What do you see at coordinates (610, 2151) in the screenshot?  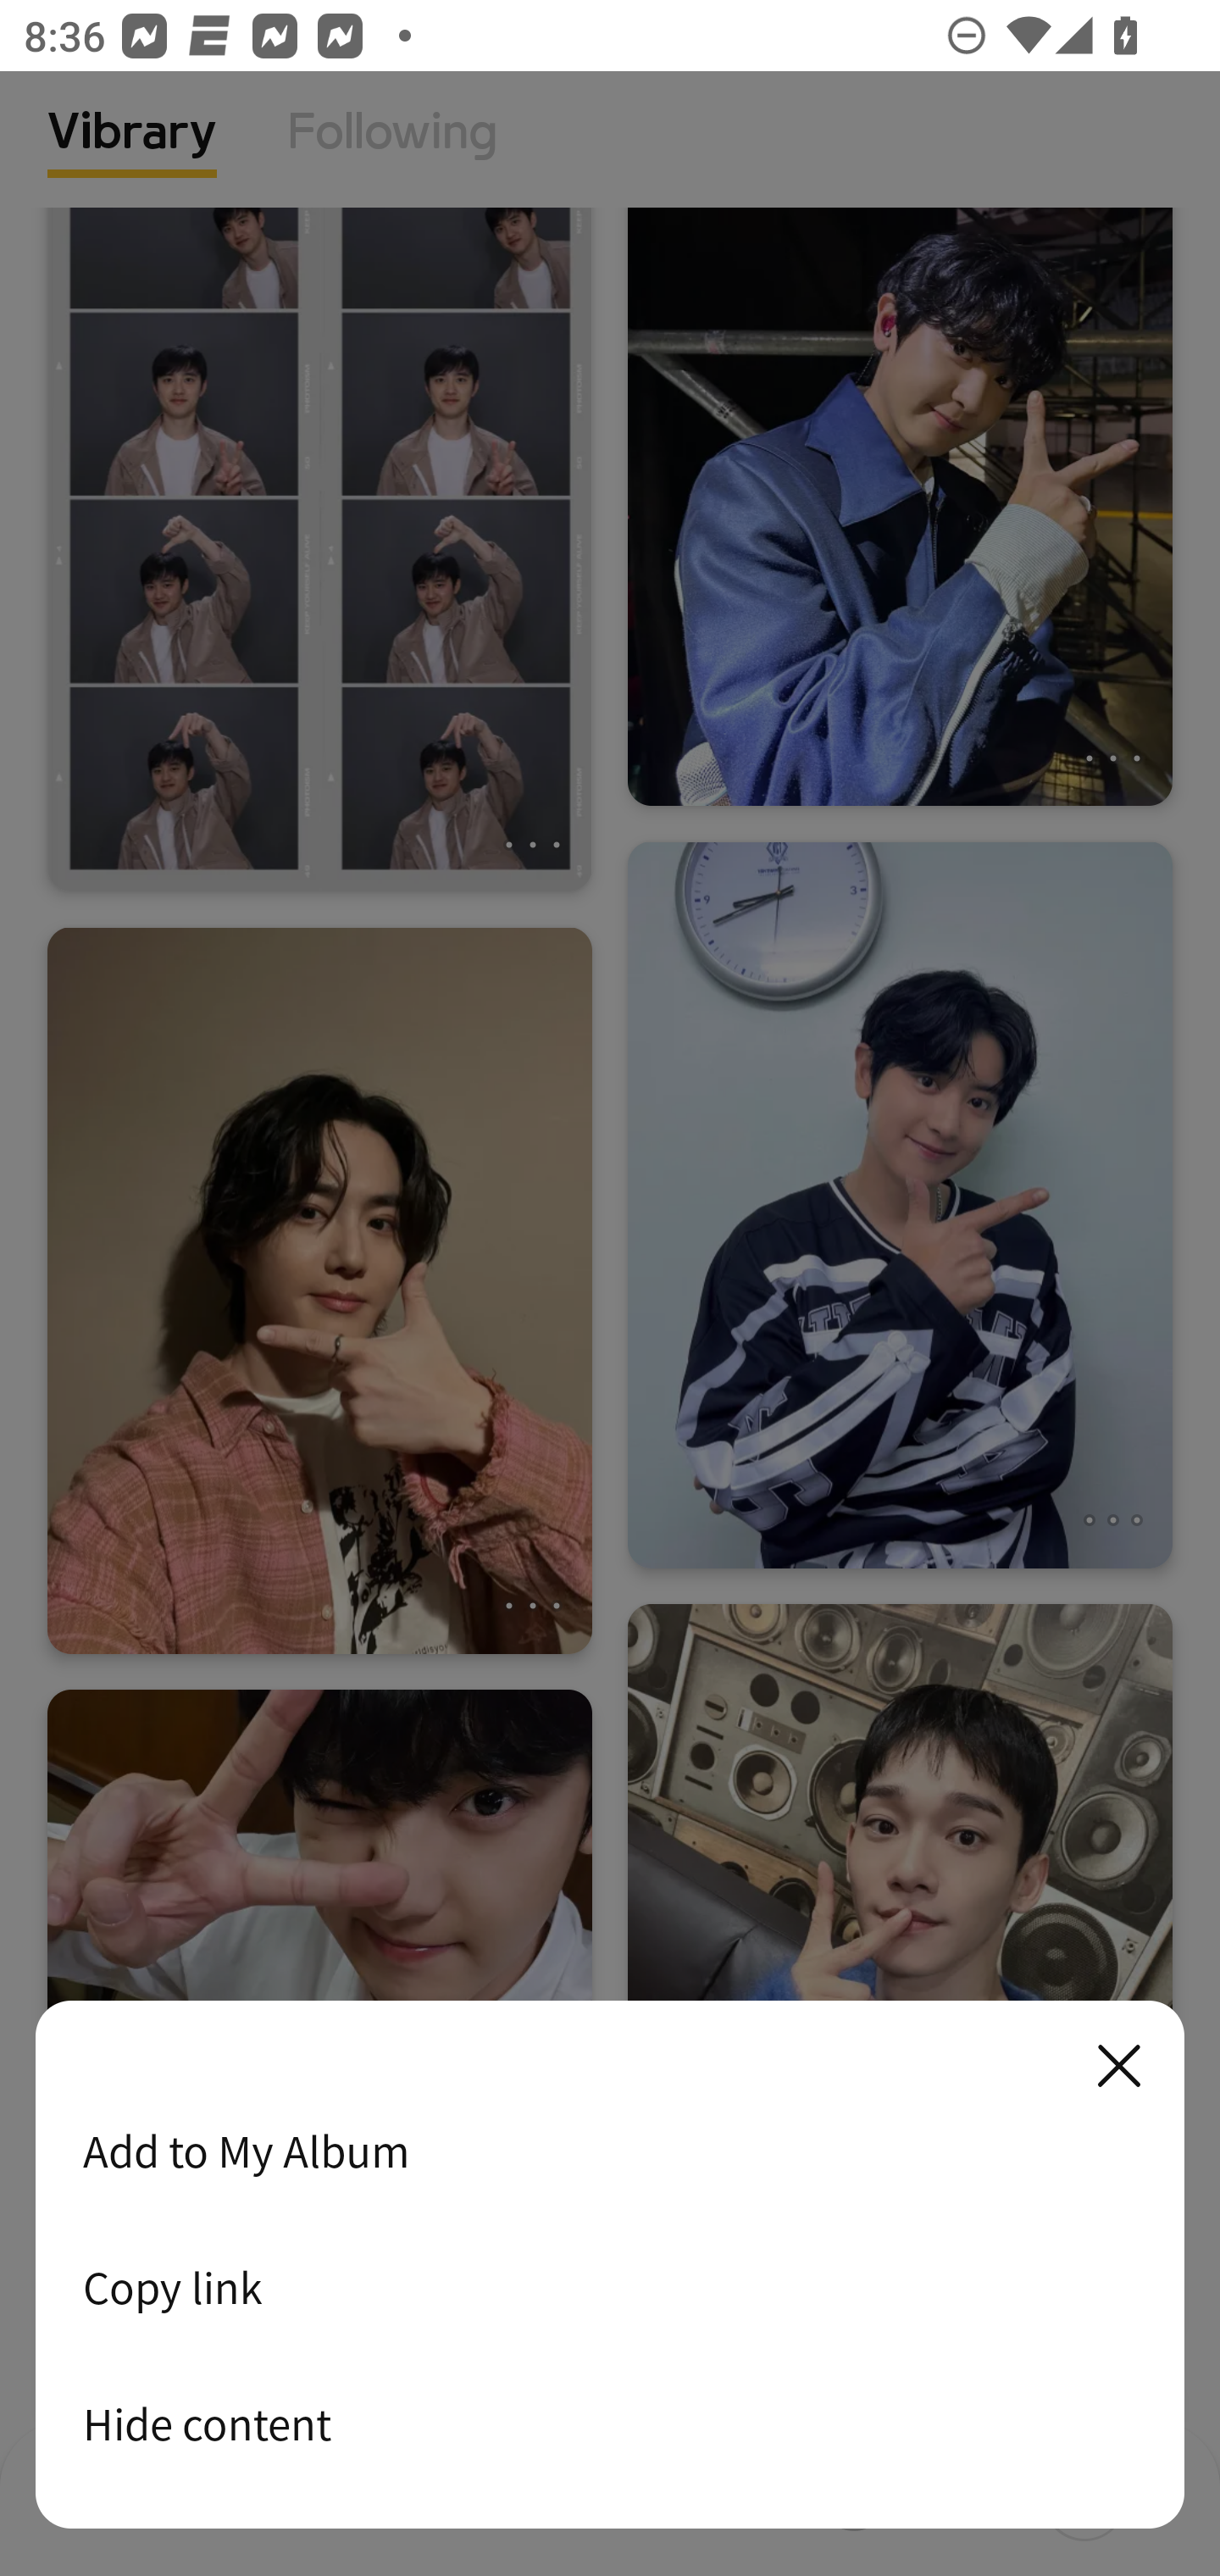 I see `Add to My Album` at bounding box center [610, 2151].